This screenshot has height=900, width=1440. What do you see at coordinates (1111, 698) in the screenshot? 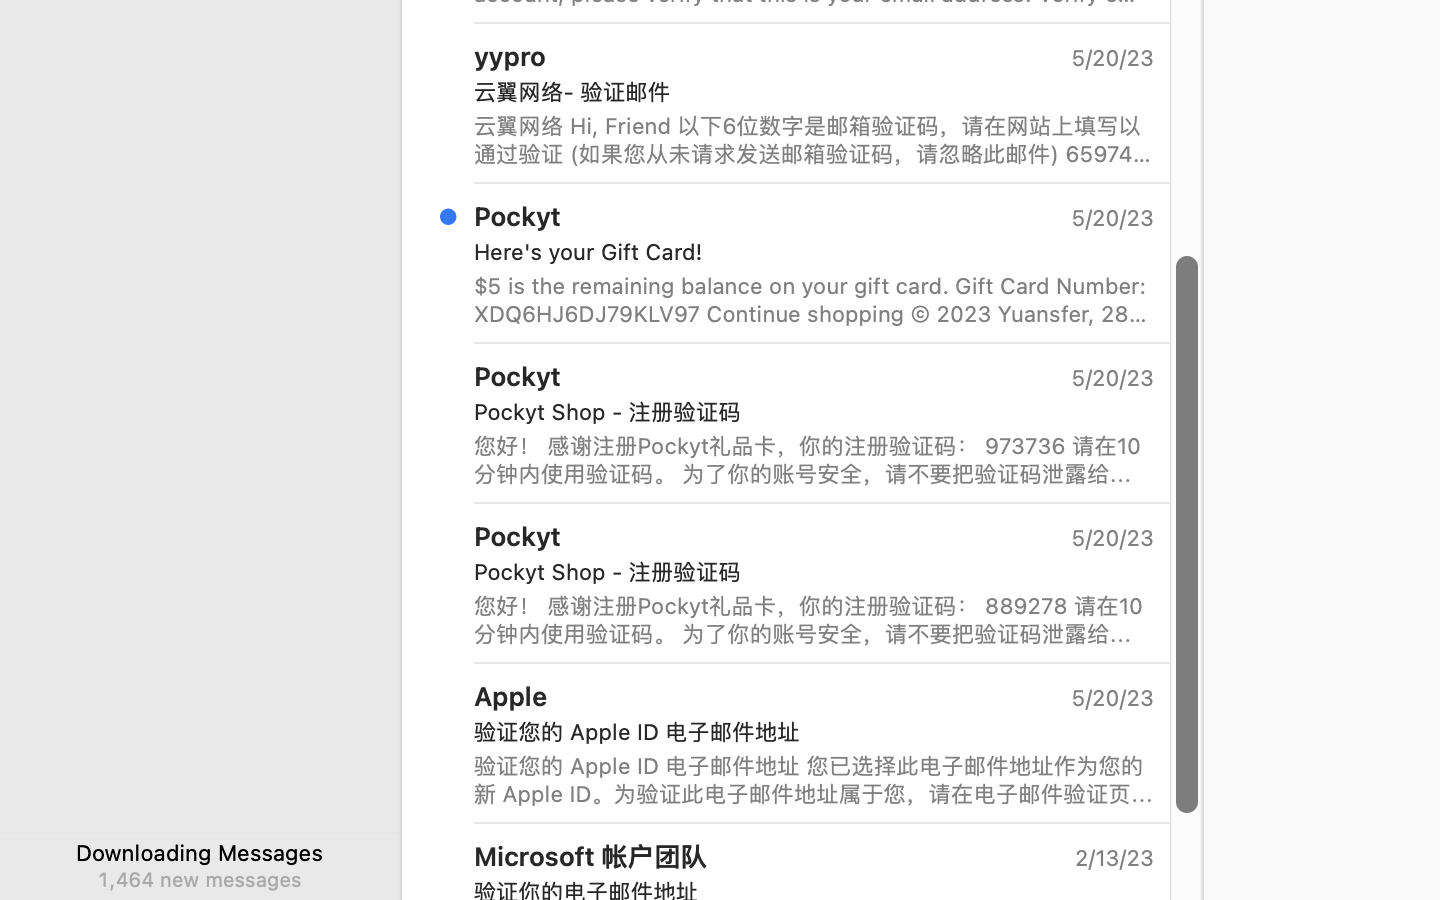
I see `5/20/23` at bounding box center [1111, 698].